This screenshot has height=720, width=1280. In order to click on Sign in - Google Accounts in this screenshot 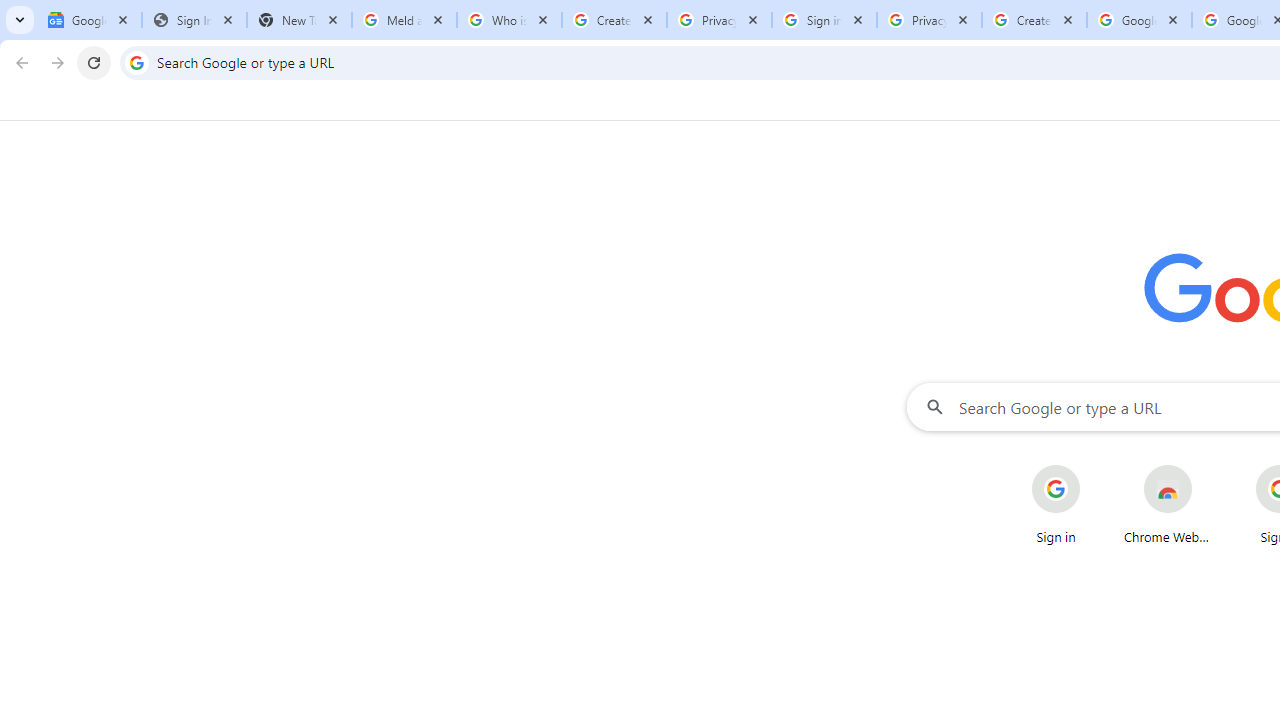, I will do `click(824, 20)`.